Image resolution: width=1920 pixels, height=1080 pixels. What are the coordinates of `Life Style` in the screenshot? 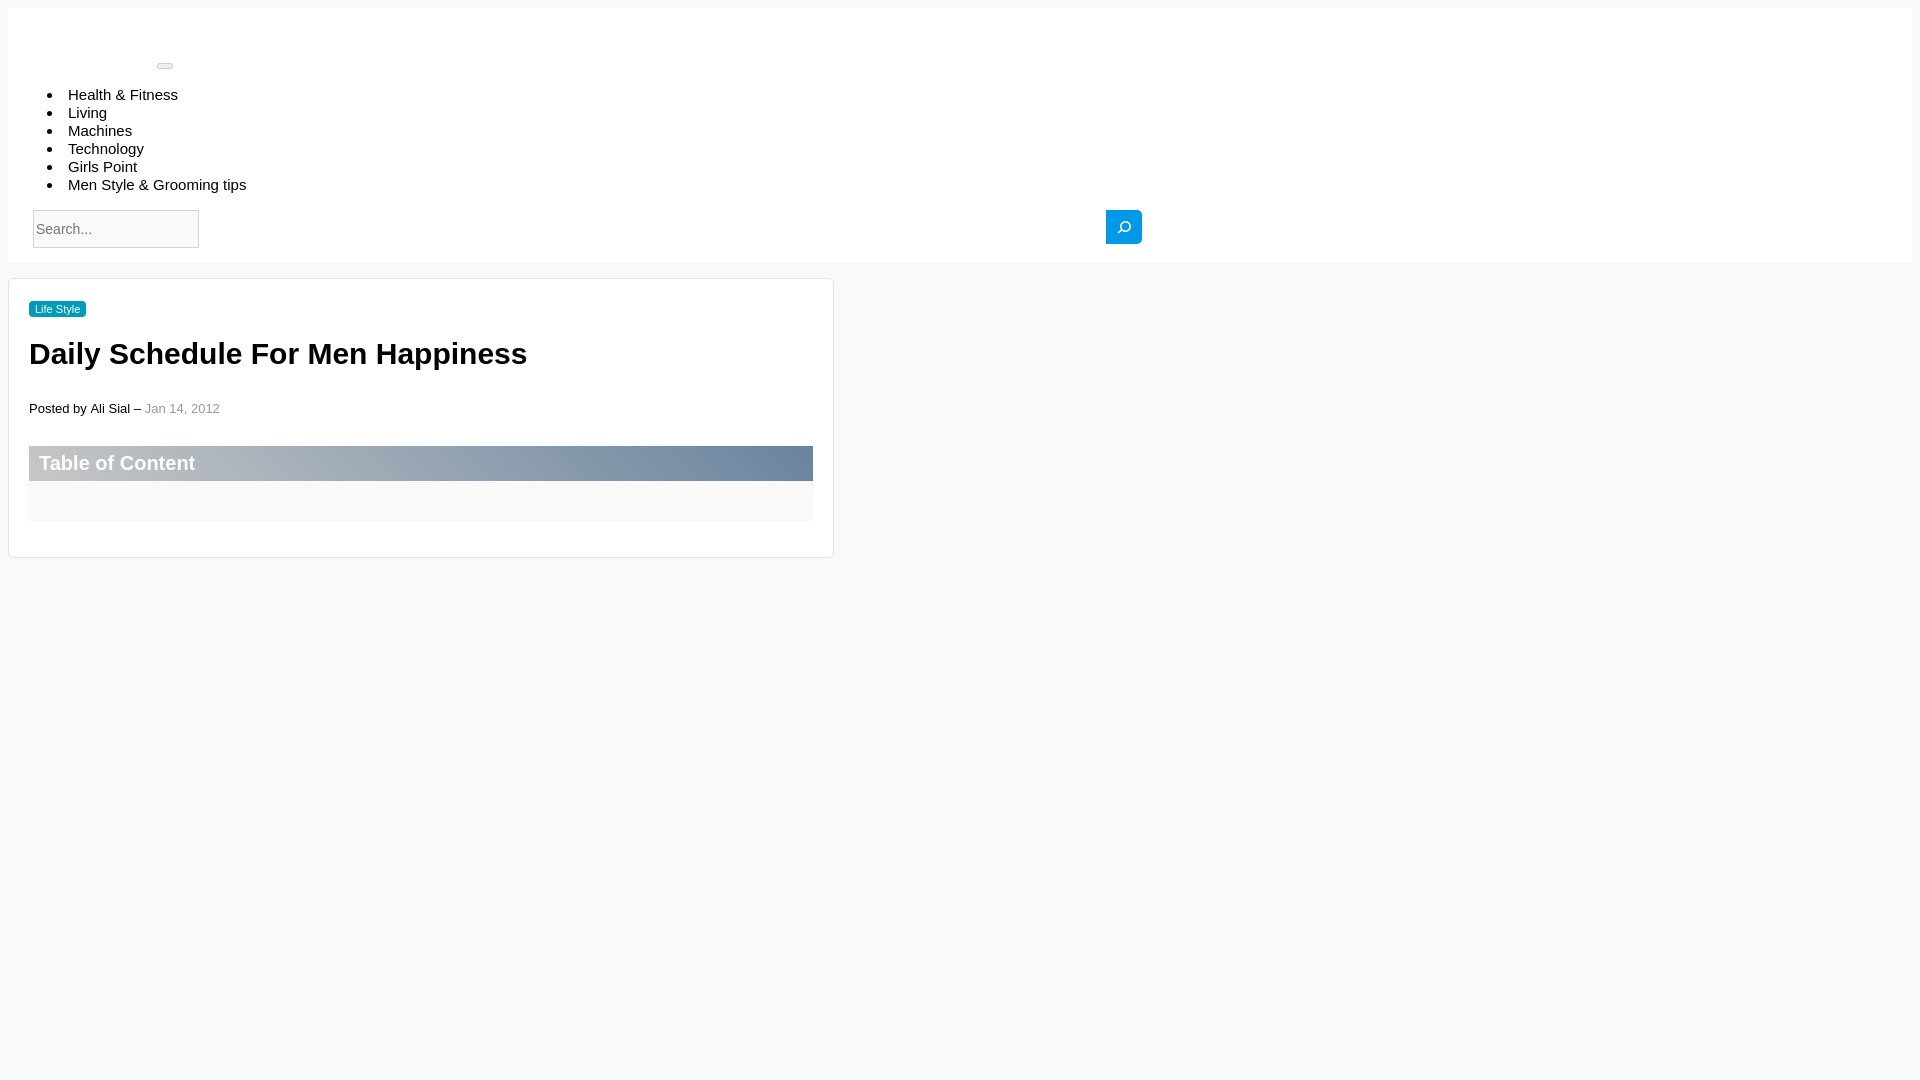 It's located at (57, 309).